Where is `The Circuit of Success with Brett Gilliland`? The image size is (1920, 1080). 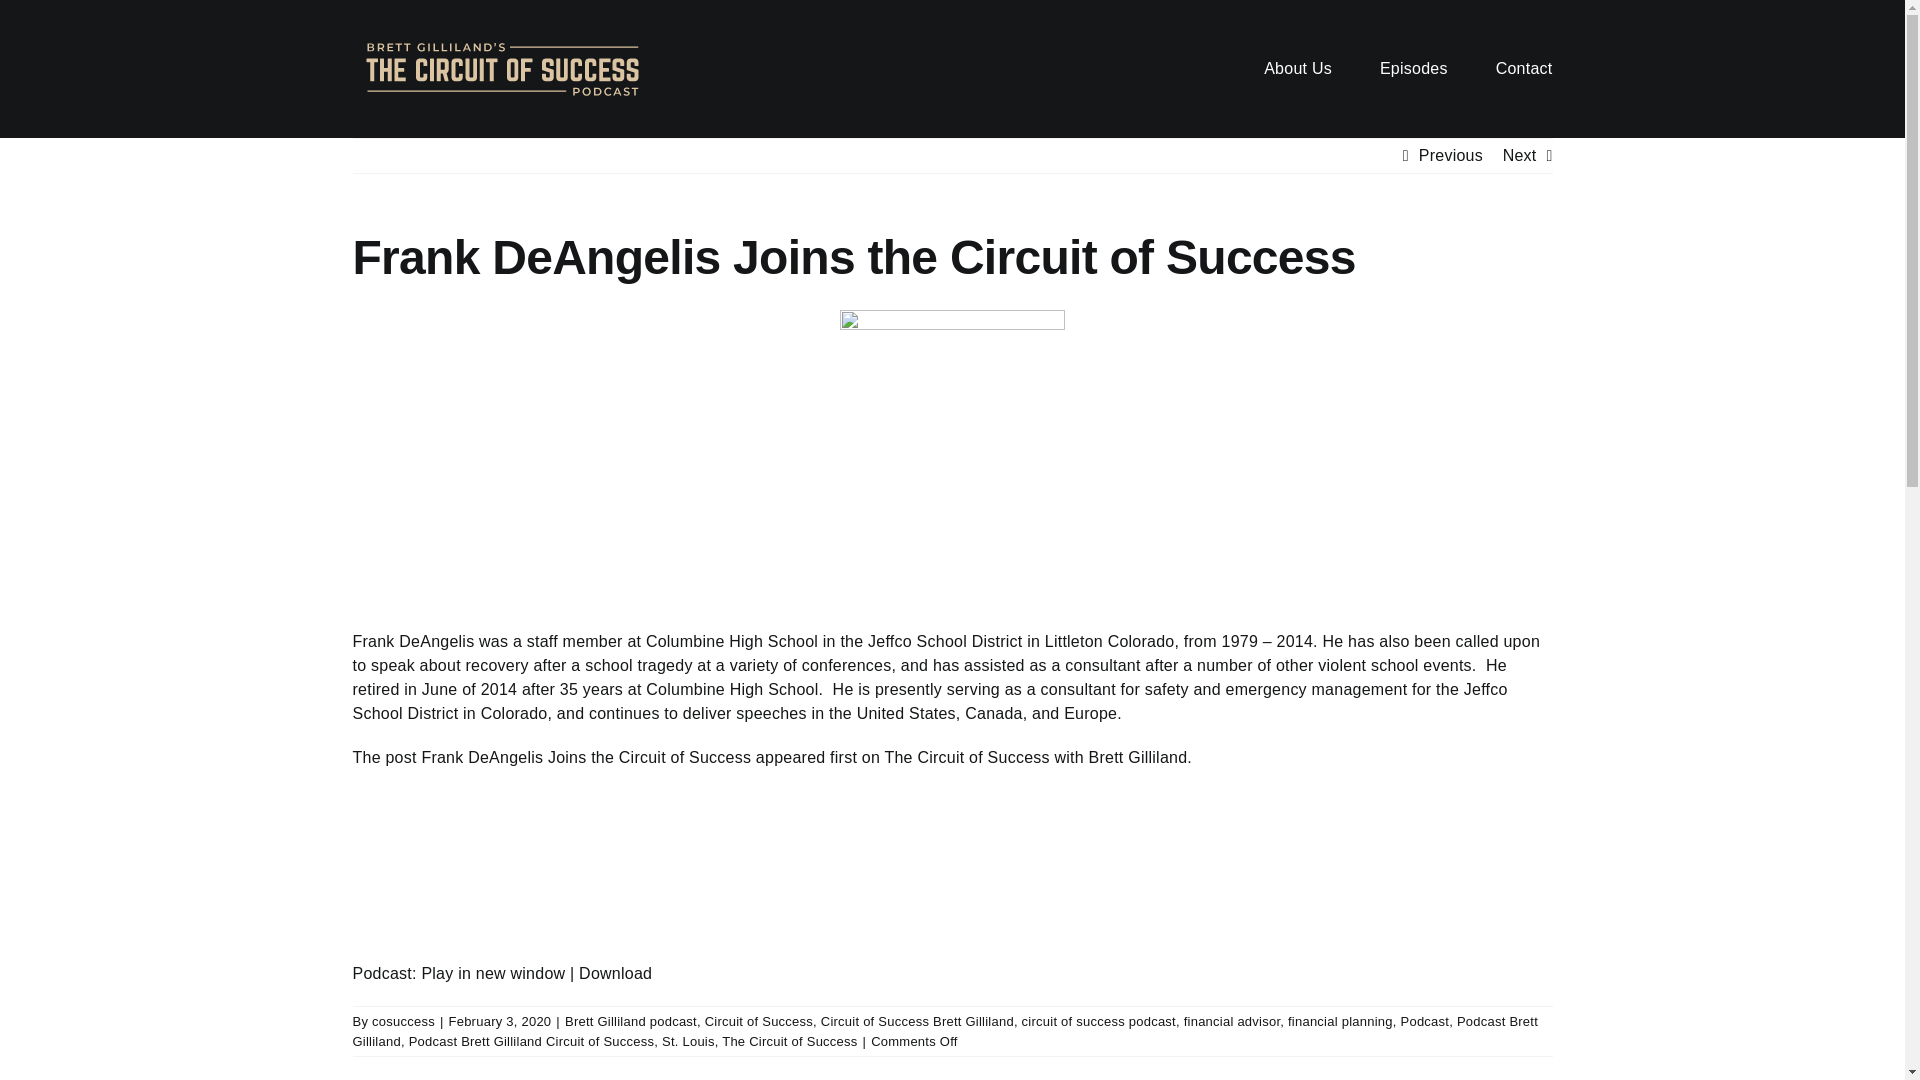 The Circuit of Success with Brett Gilliland is located at coordinates (1034, 757).